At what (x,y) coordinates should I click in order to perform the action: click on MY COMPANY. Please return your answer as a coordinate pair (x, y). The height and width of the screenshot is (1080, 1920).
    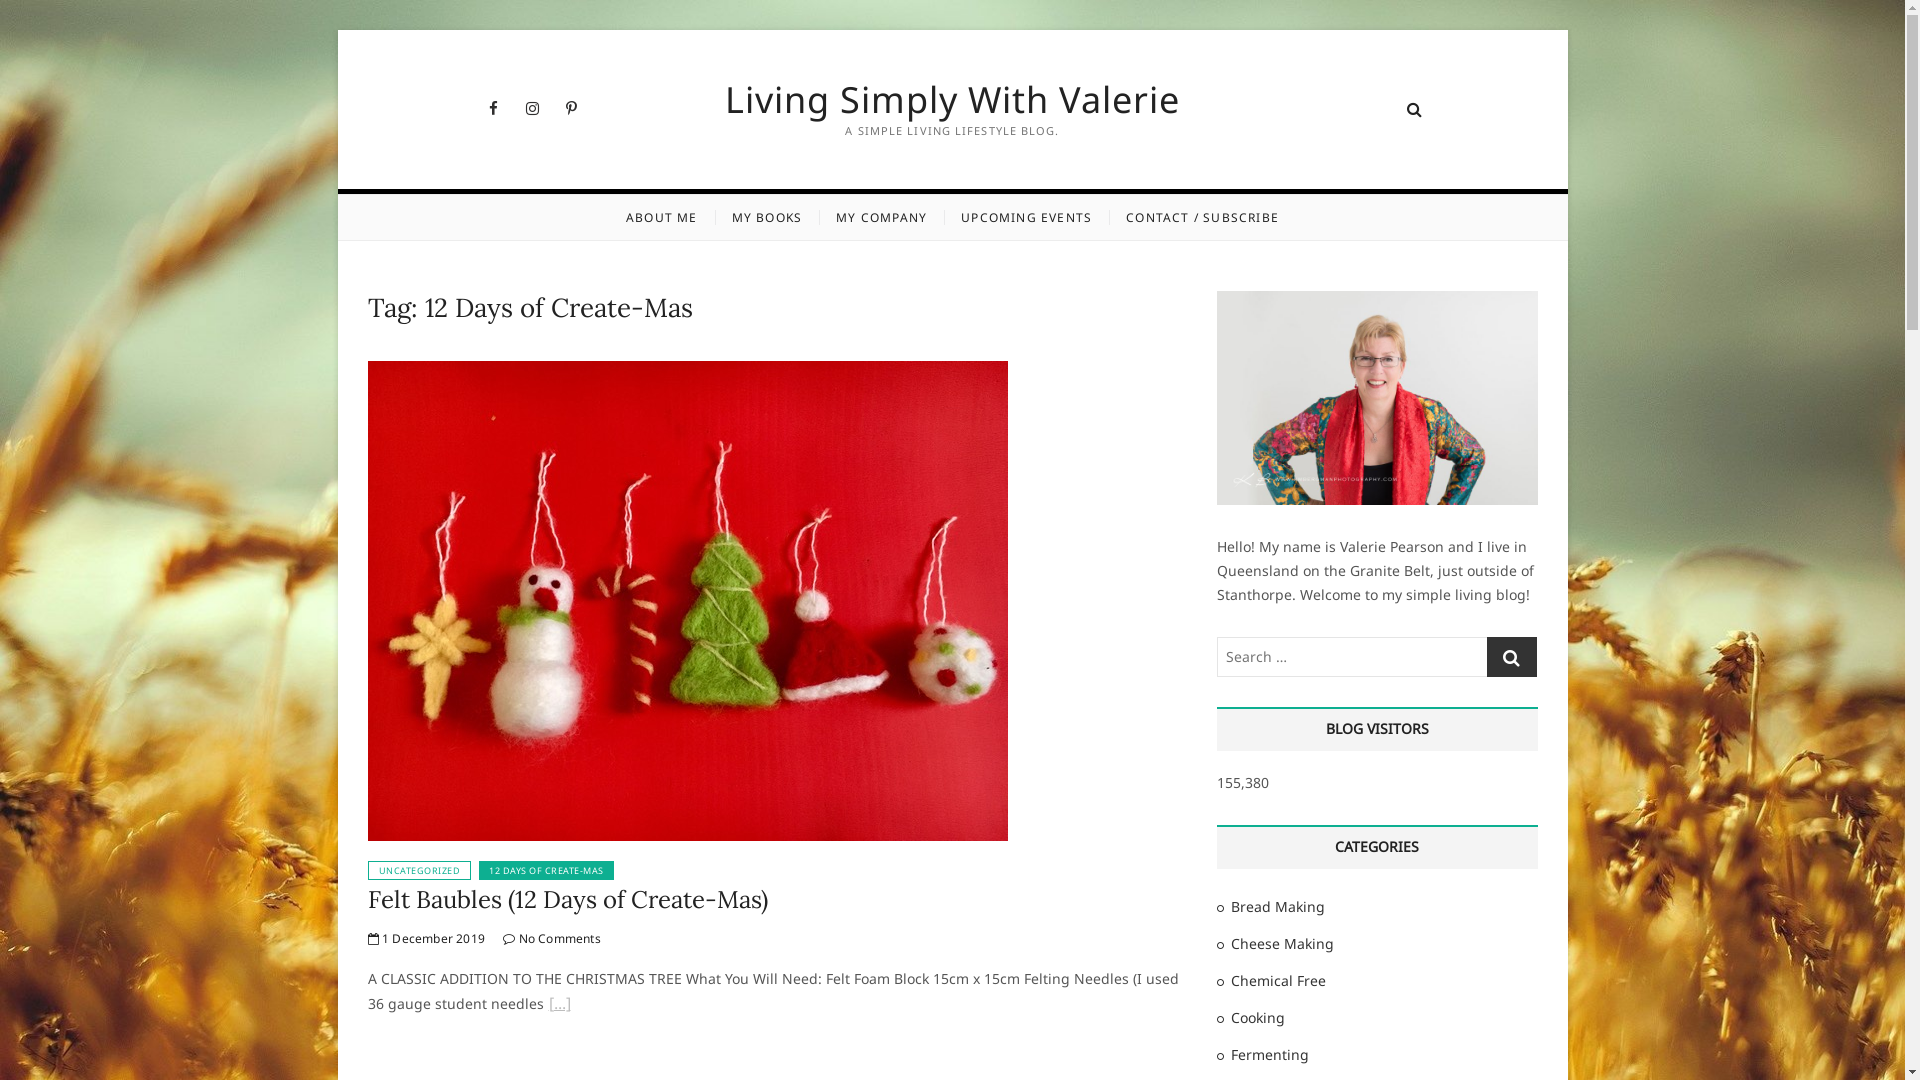
    Looking at the image, I should click on (882, 218).